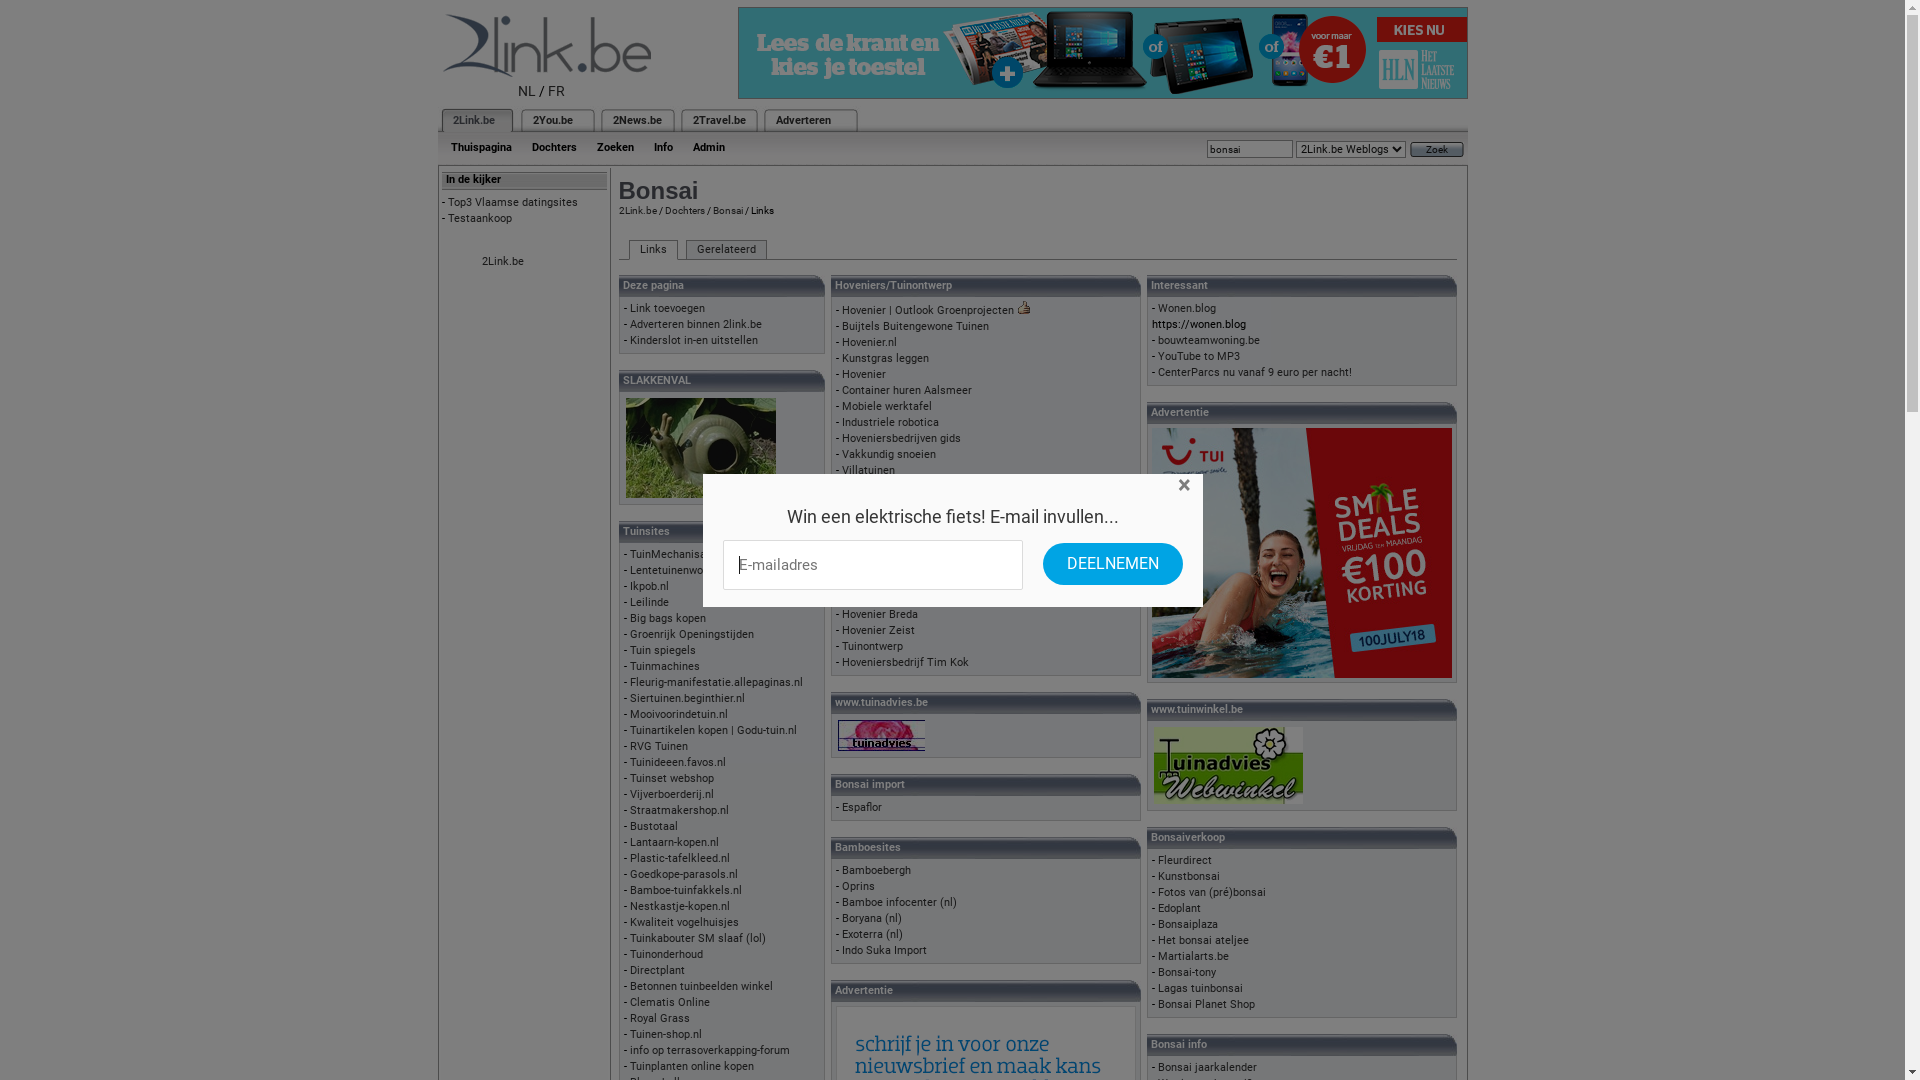 This screenshot has height=1080, width=1920. I want to click on Bonsaiplaza, so click(1188, 924).